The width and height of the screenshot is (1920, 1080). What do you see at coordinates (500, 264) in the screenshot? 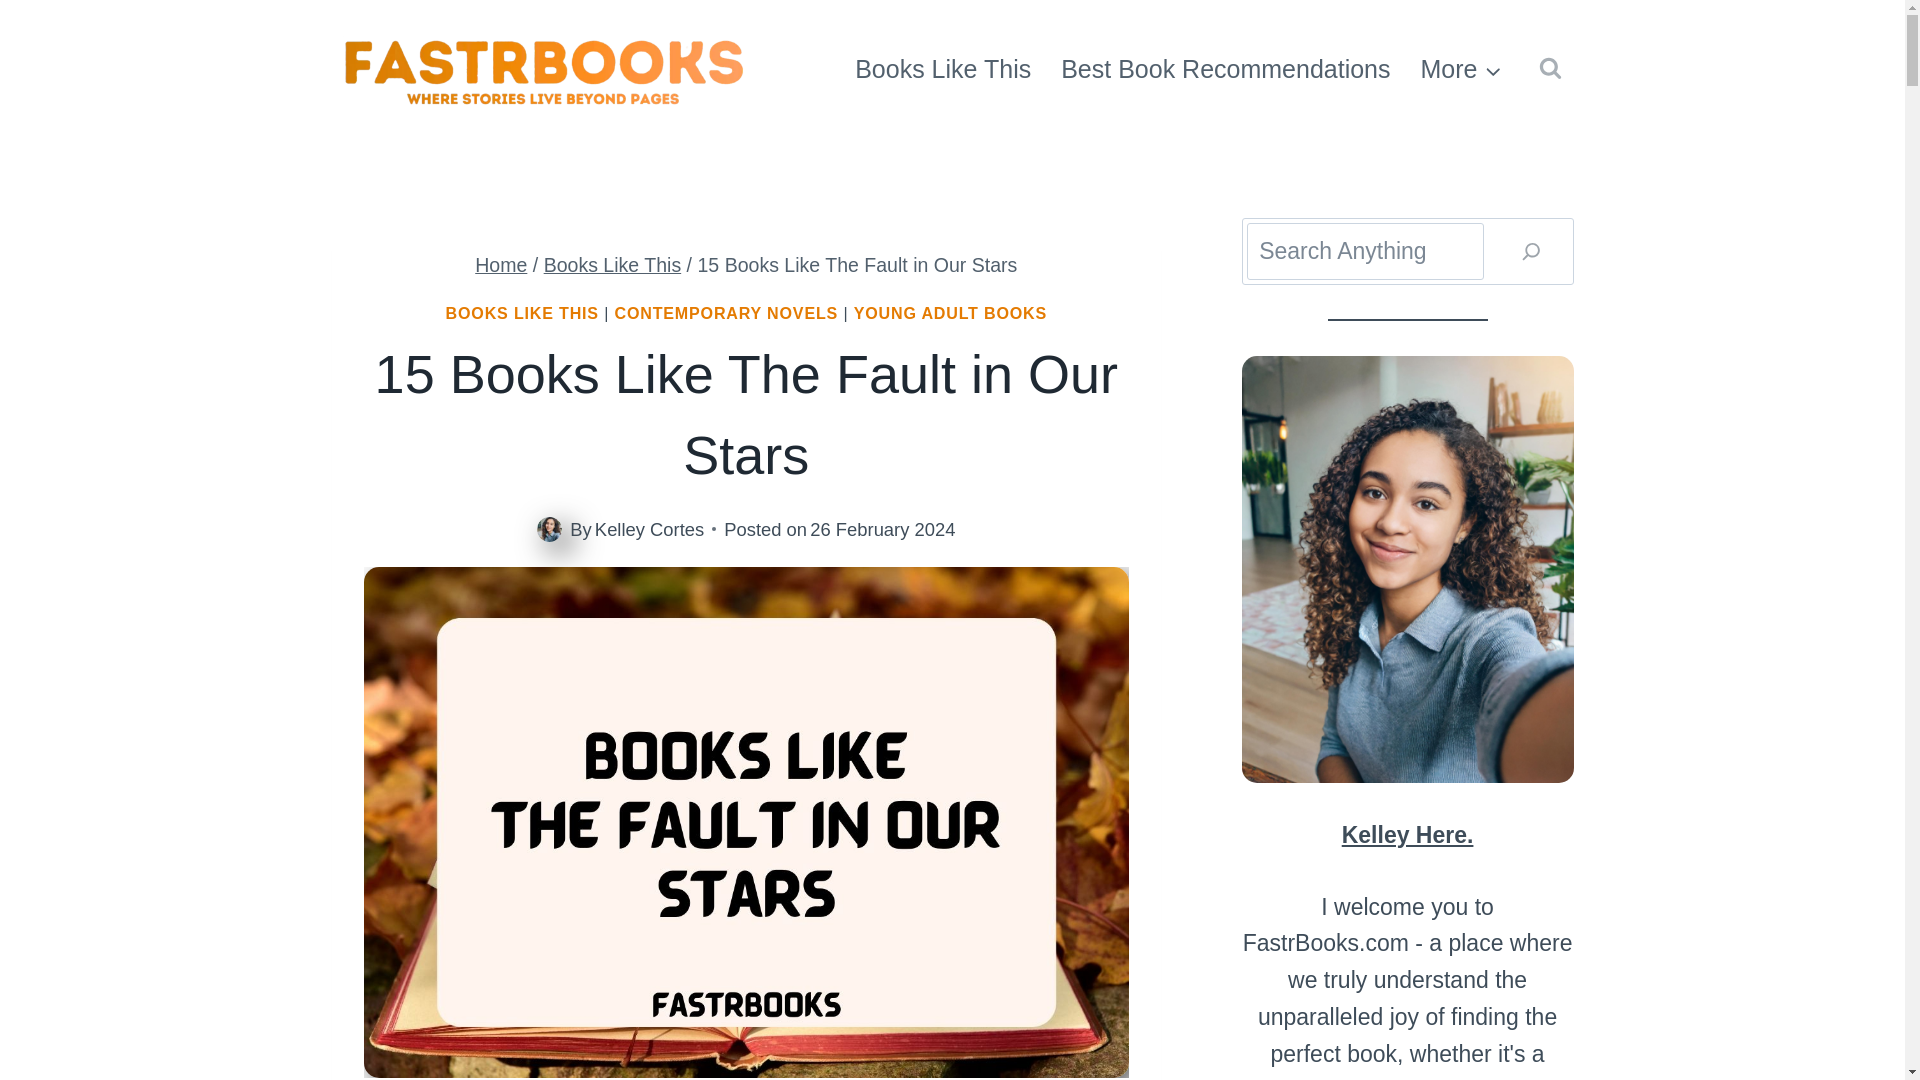
I see `Home` at bounding box center [500, 264].